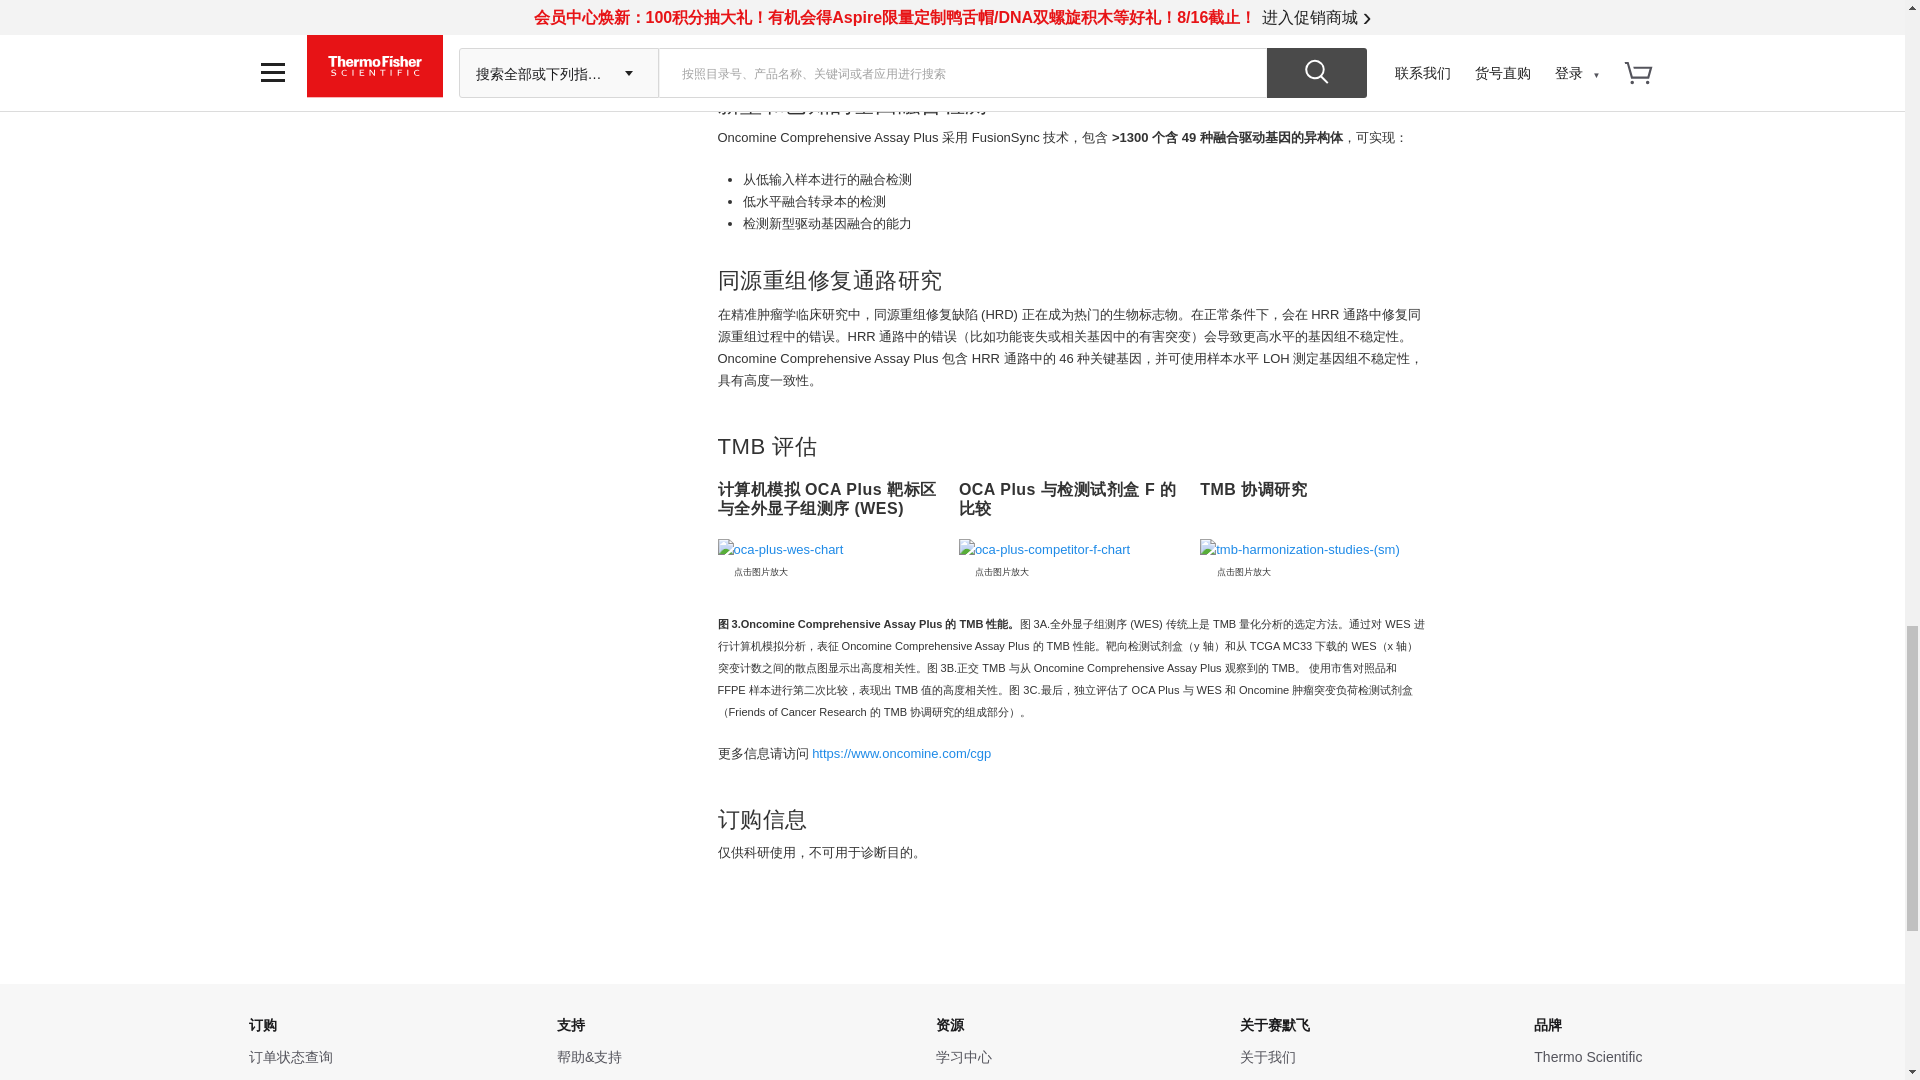 Image resolution: width=1920 pixels, height=1080 pixels. Describe the element at coordinates (1072, 549) in the screenshot. I see `oca-plus-competitor-f-chart` at that location.